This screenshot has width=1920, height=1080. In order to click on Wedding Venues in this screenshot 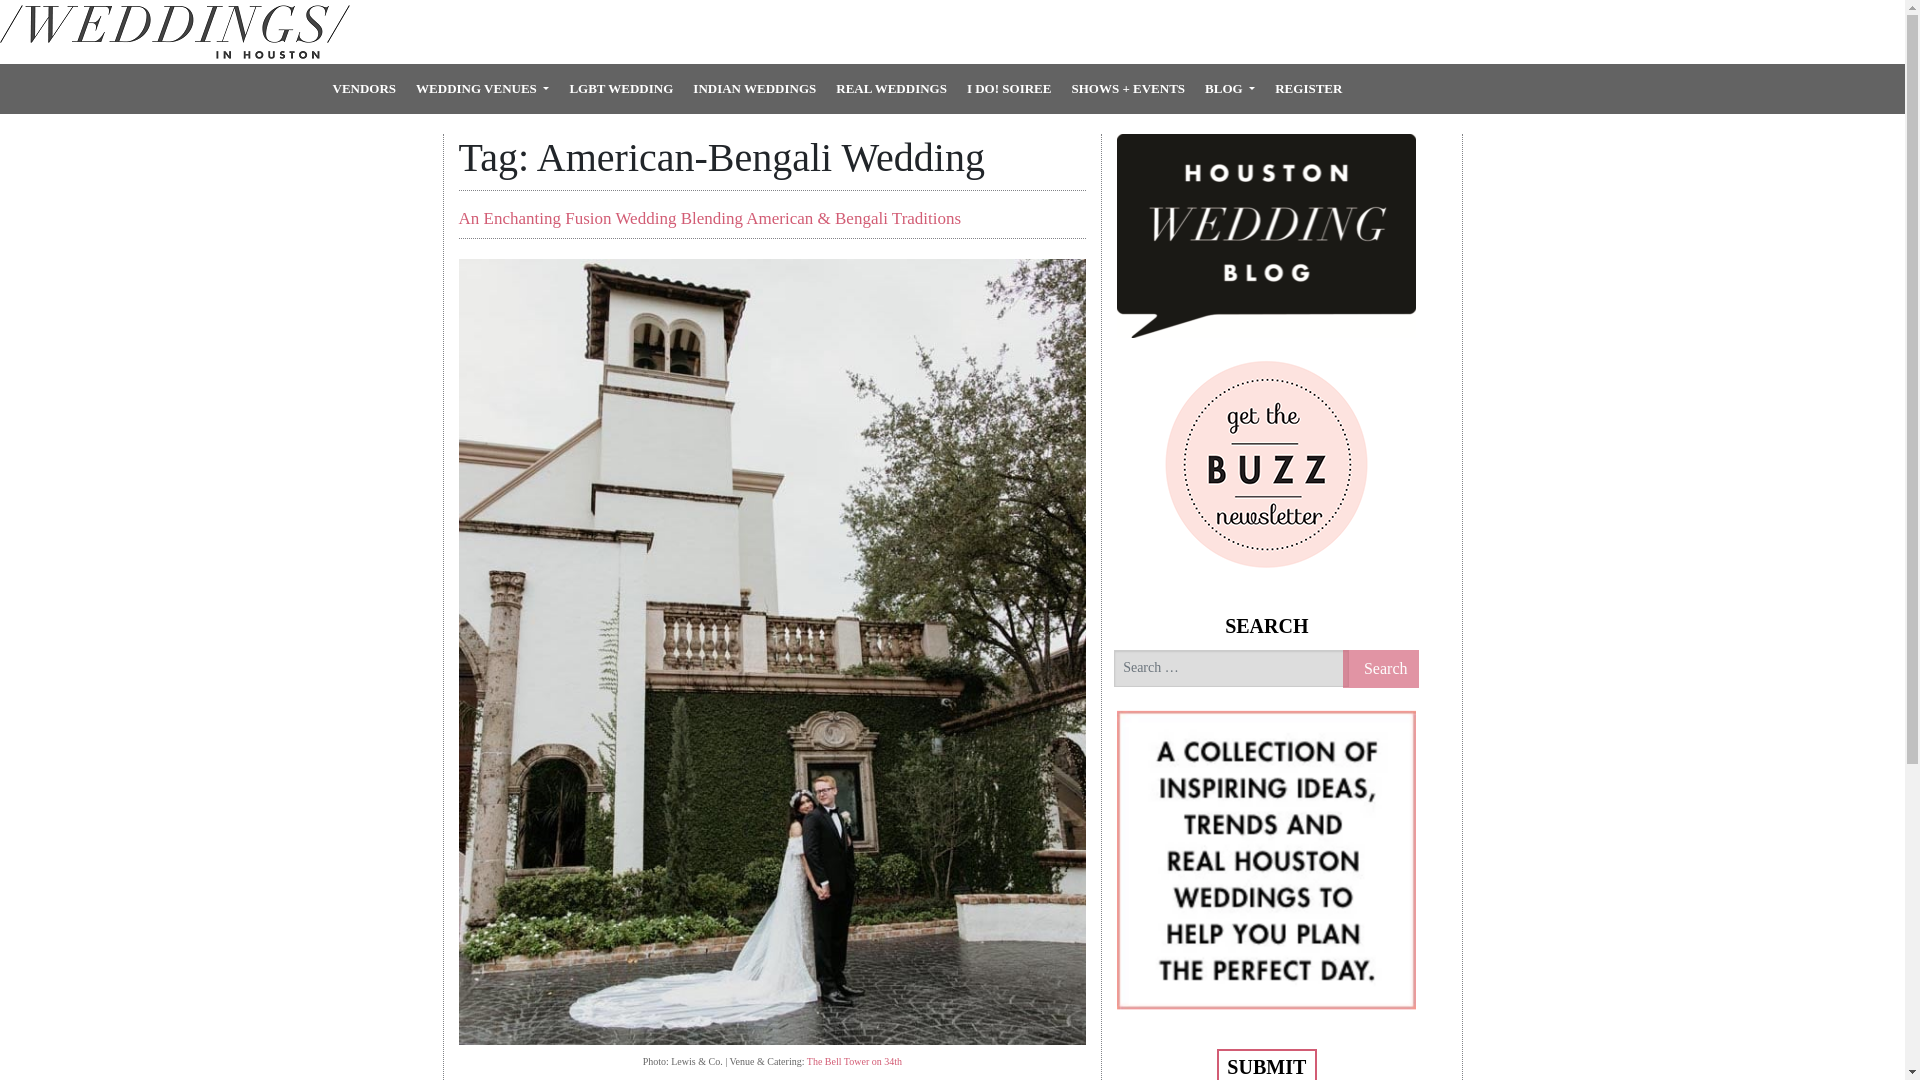, I will do `click(482, 88)`.